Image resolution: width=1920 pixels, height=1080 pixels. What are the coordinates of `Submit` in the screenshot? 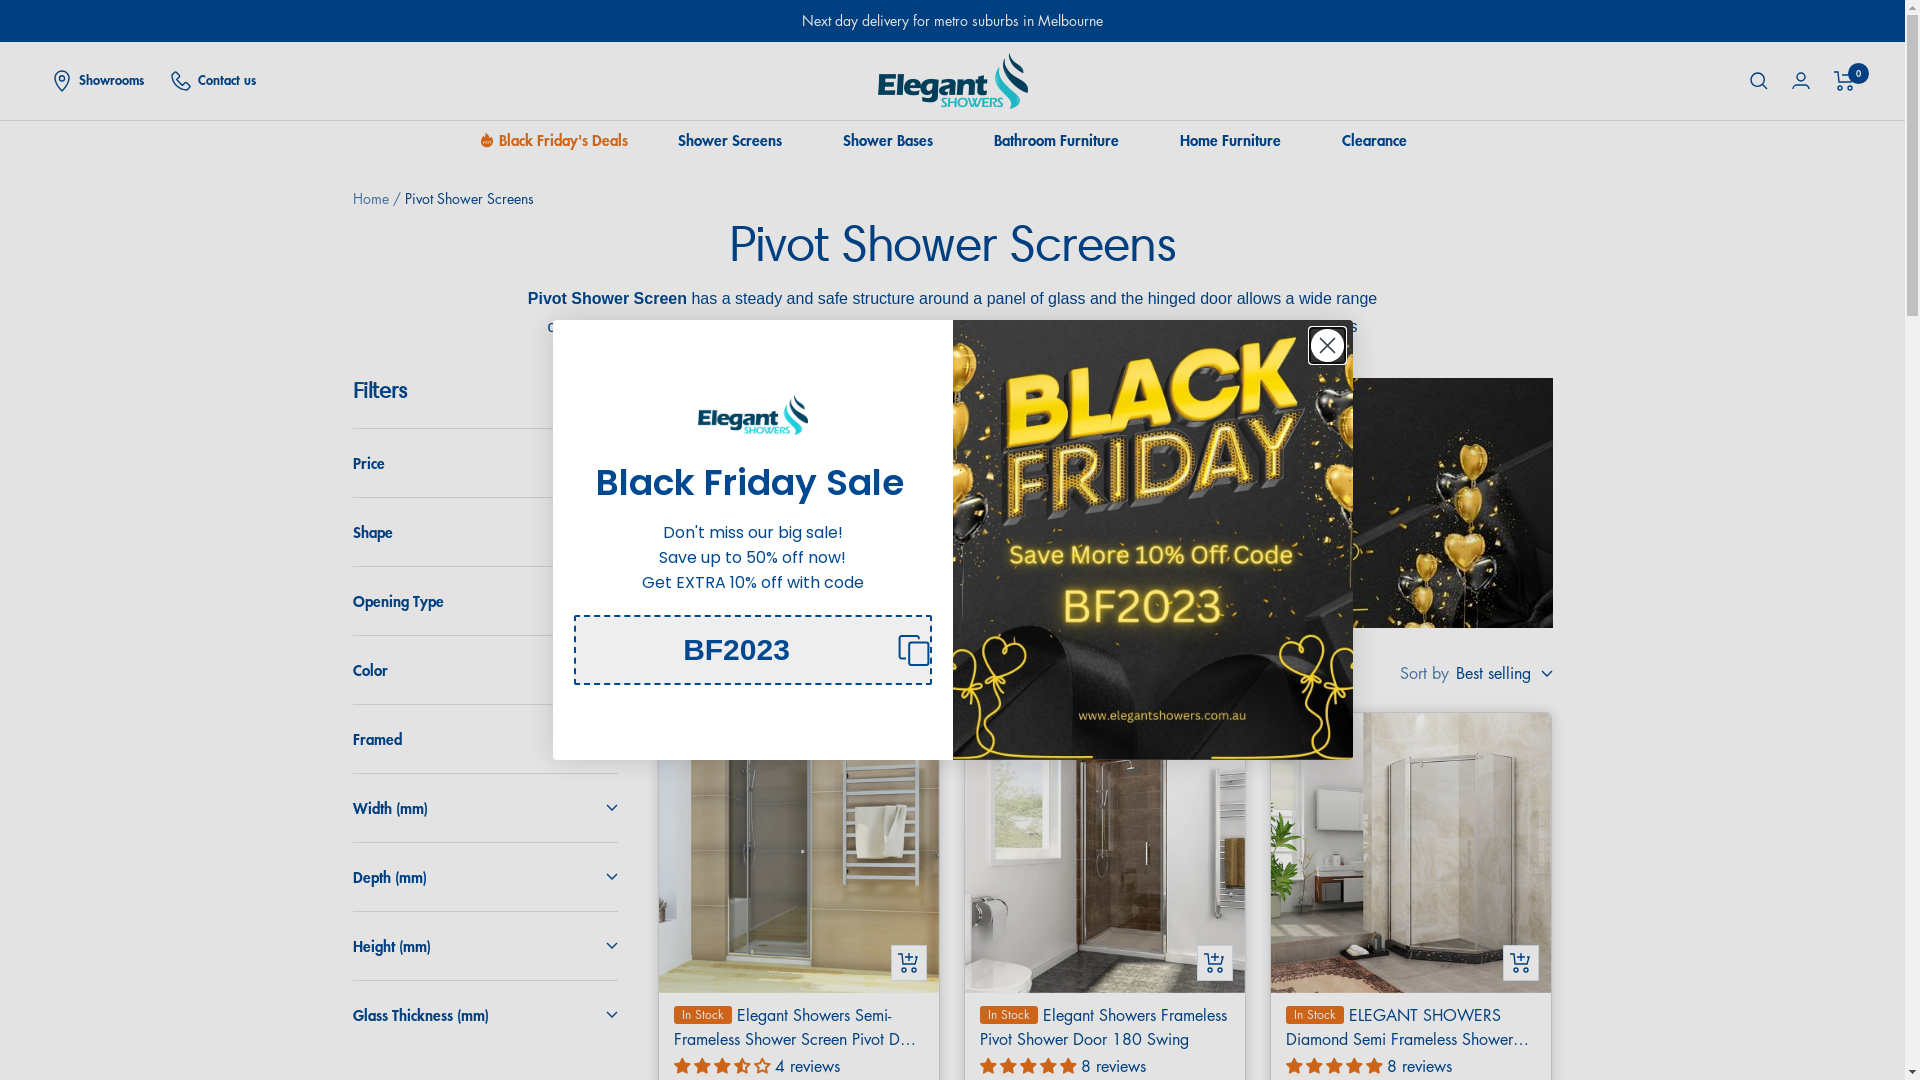 It's located at (23, 11).